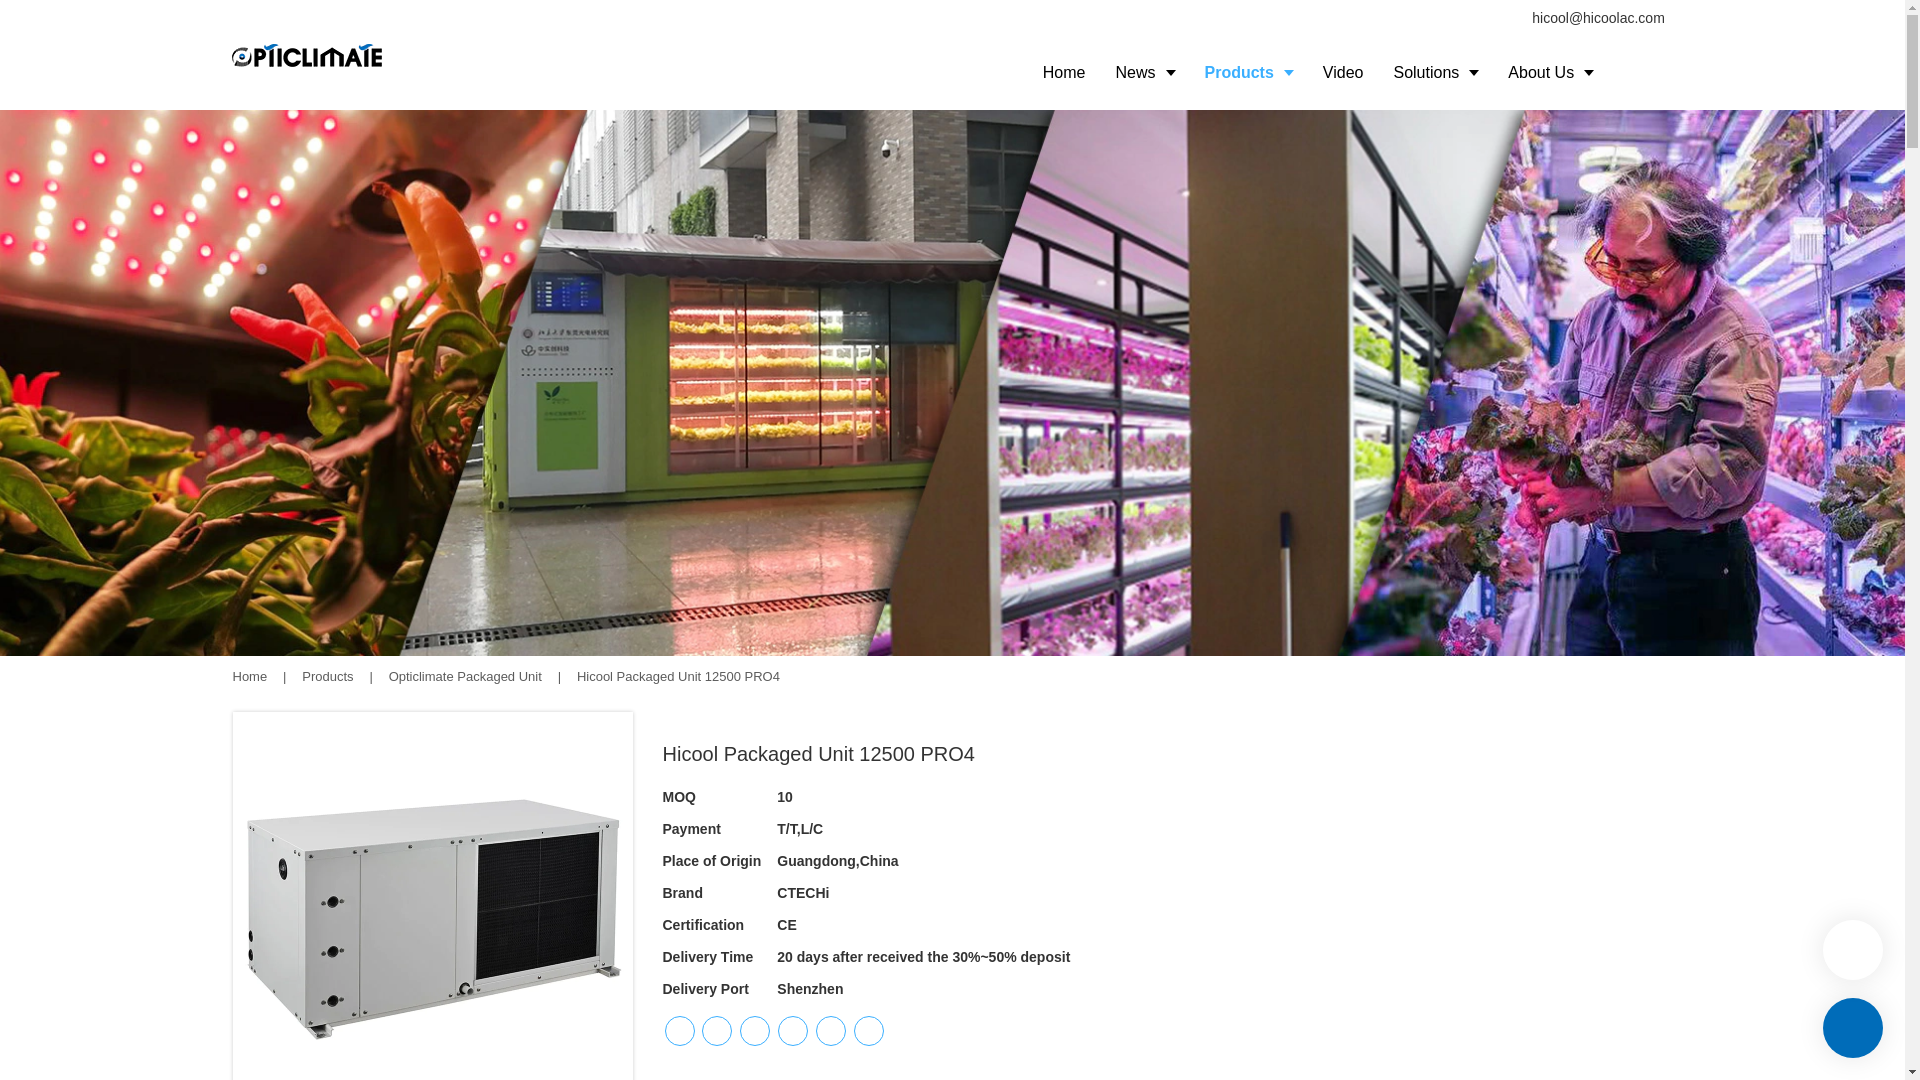 The width and height of the screenshot is (1920, 1080). What do you see at coordinates (467, 676) in the screenshot?
I see `Opticlimate Packaged Unit` at bounding box center [467, 676].